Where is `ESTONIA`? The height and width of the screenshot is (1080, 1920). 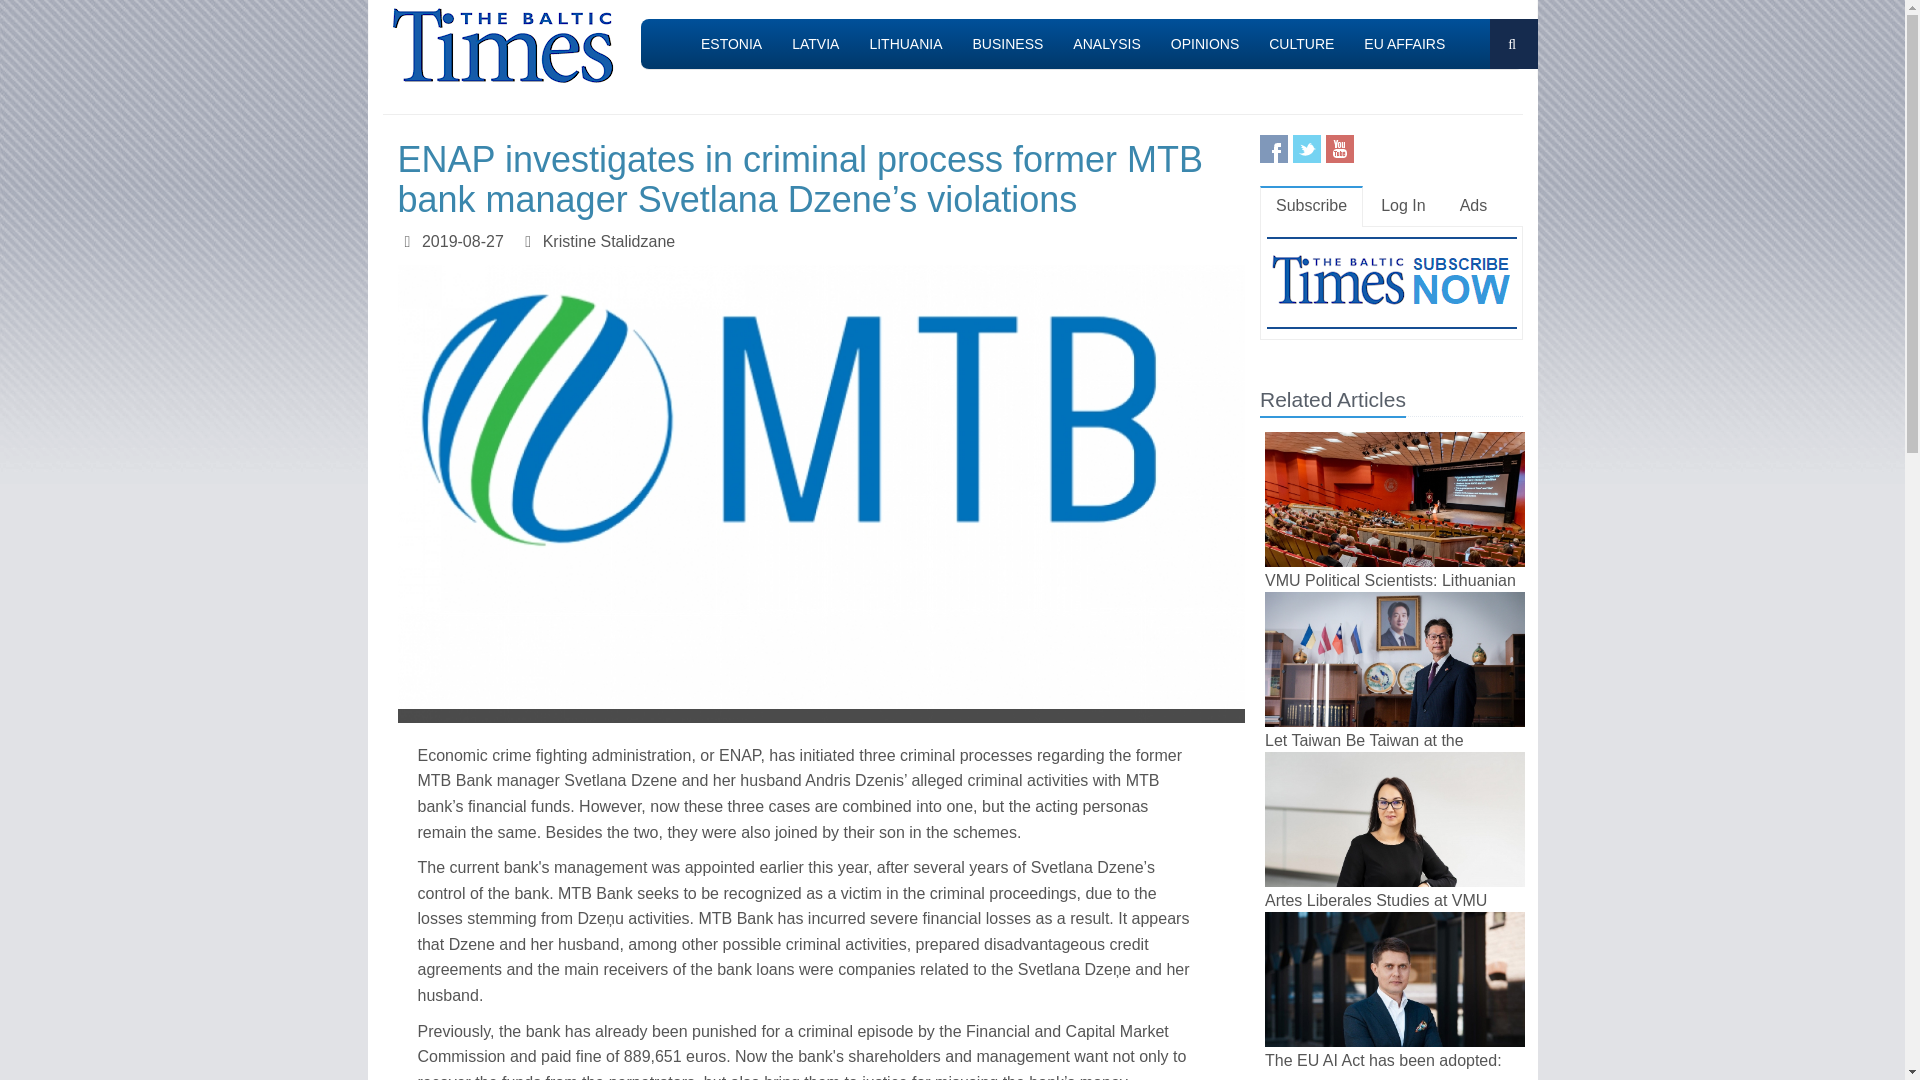
ESTONIA is located at coordinates (731, 44).